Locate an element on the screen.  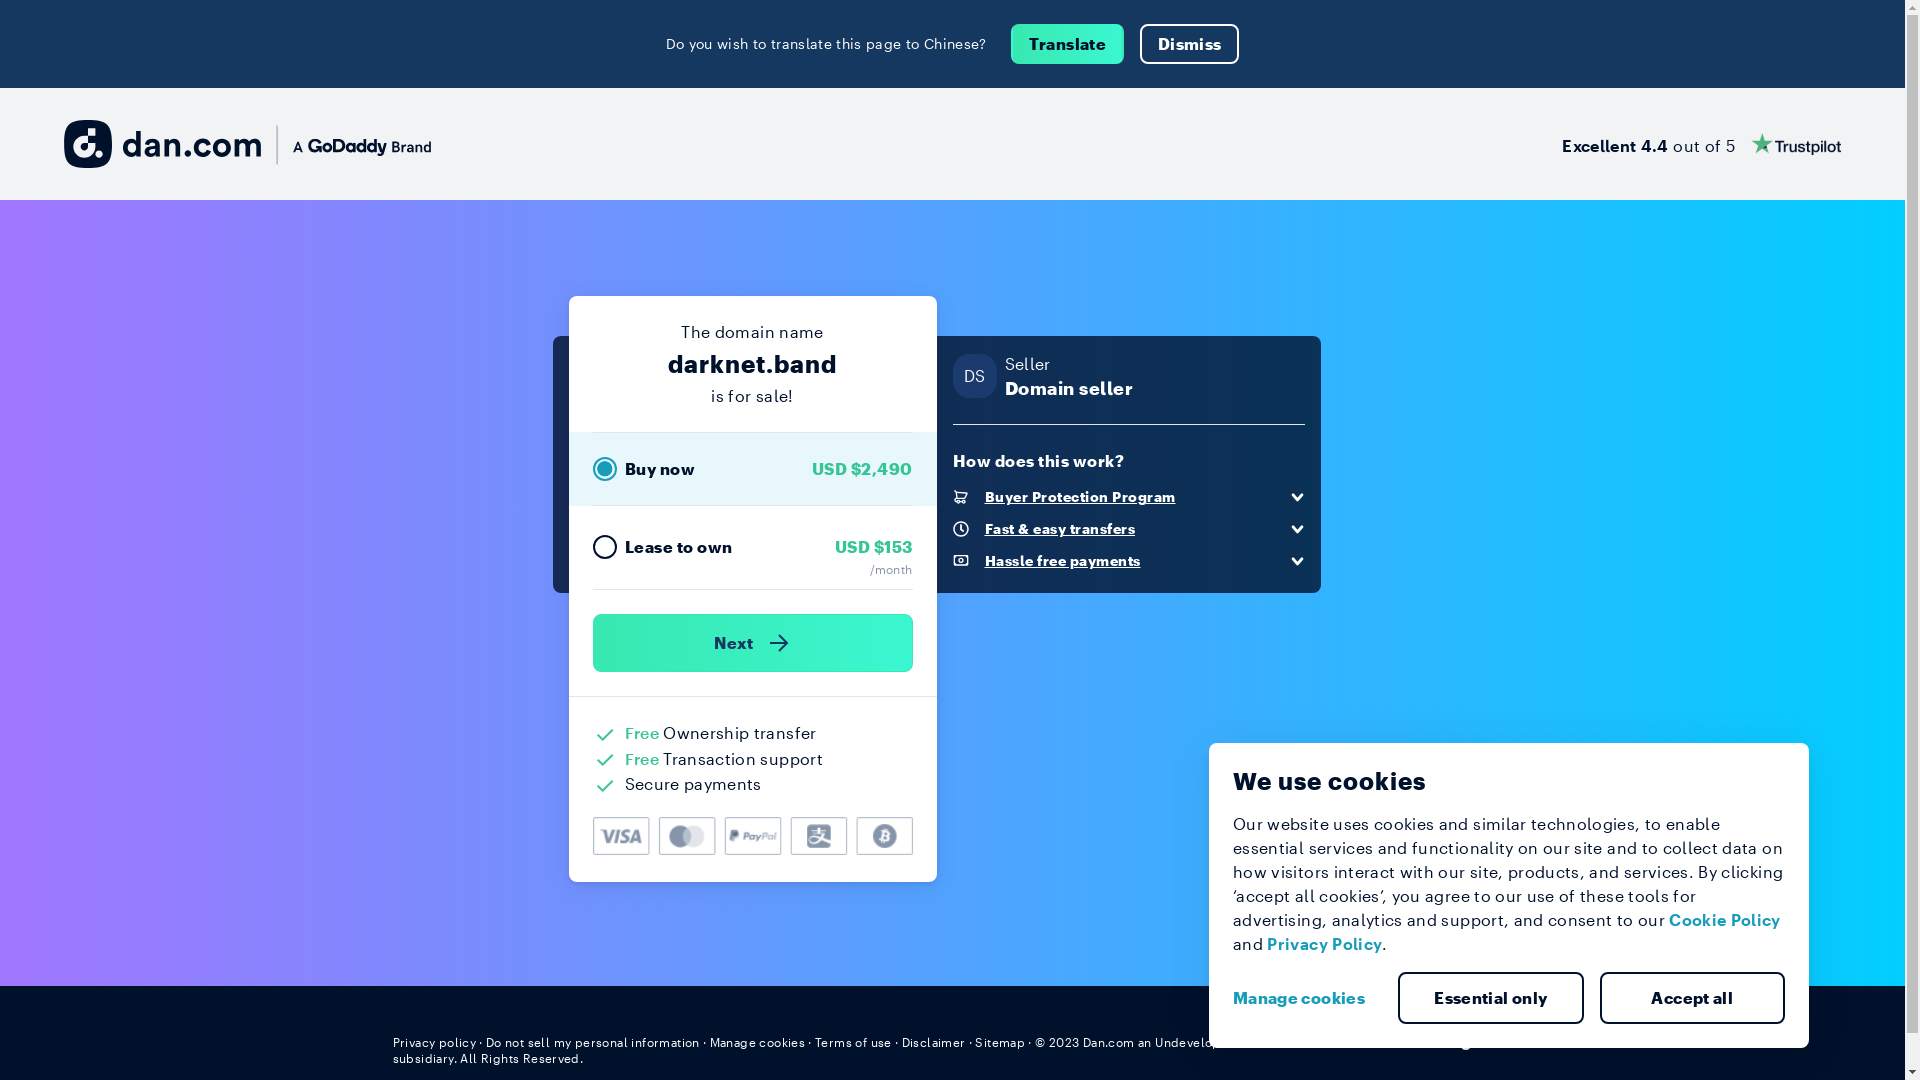
Cookie Policy is located at coordinates (1725, 920).